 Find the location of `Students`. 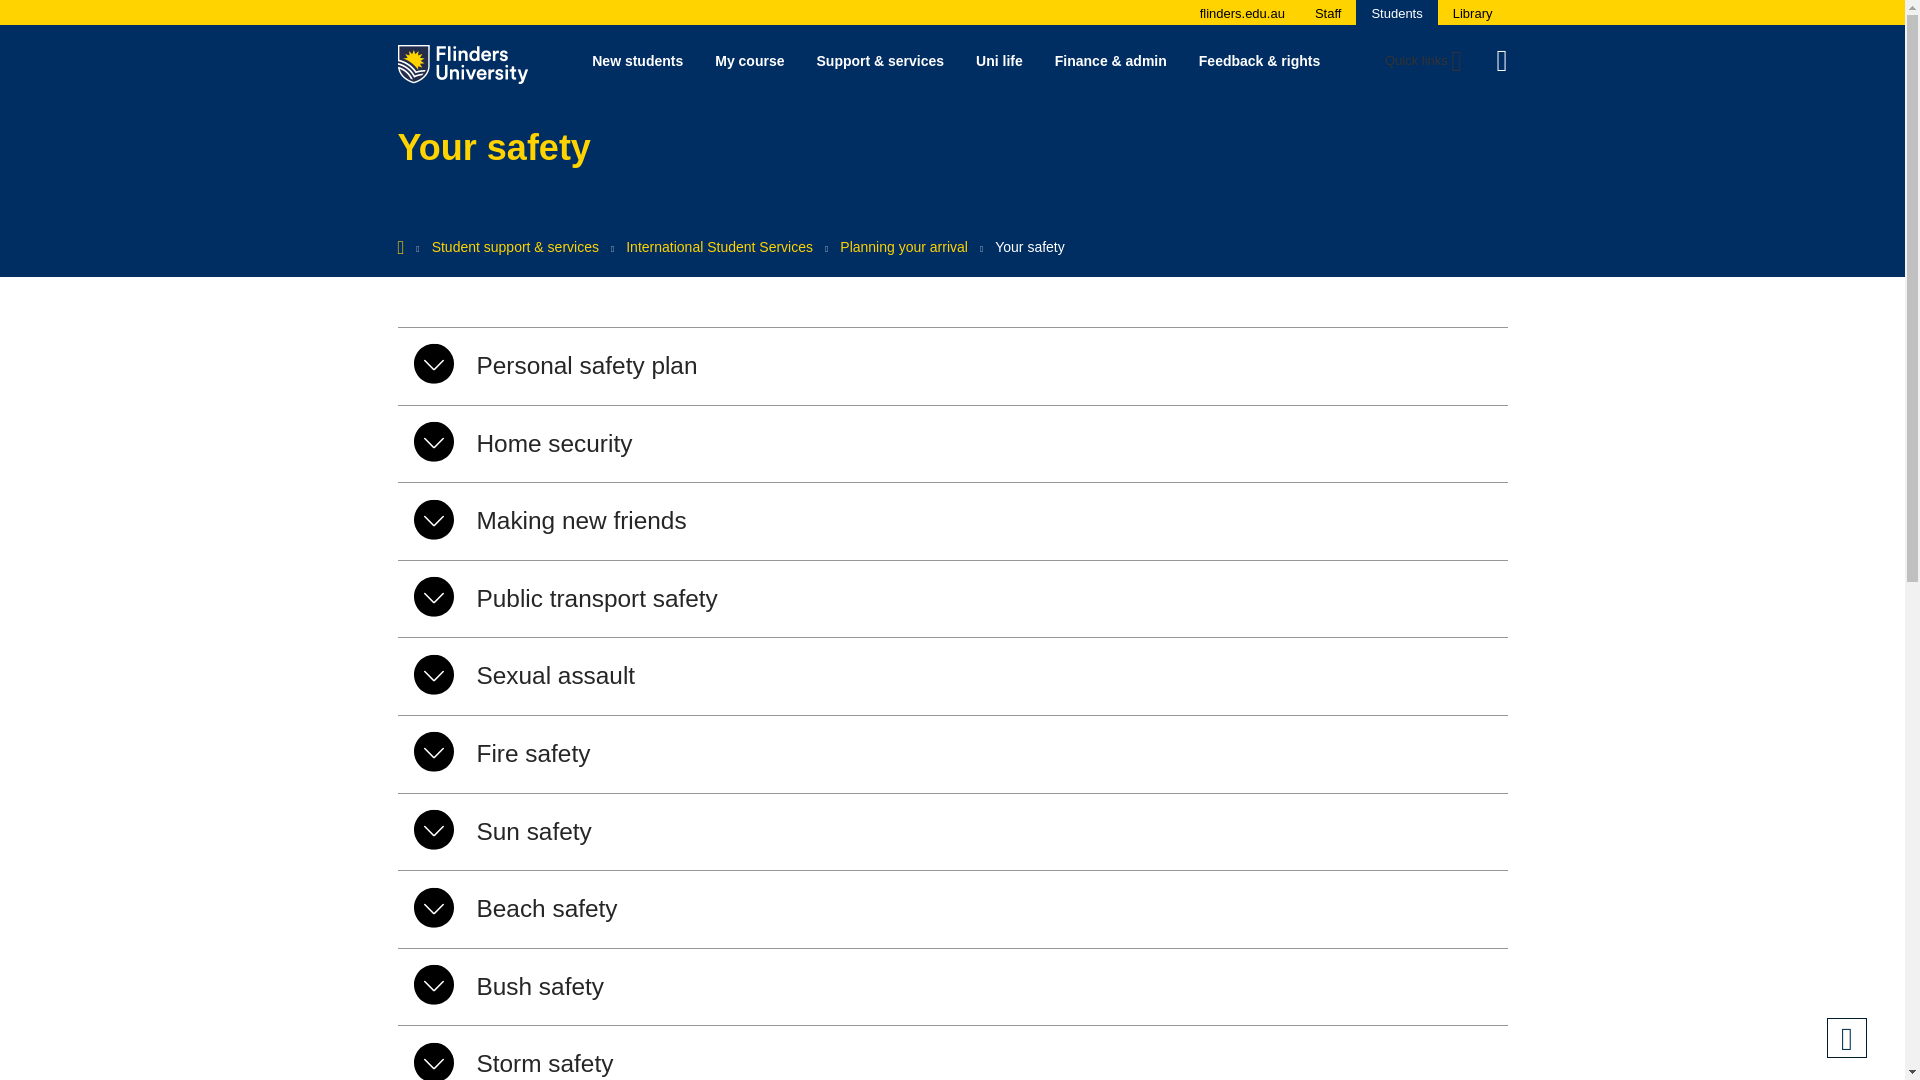

Students is located at coordinates (1396, 13).